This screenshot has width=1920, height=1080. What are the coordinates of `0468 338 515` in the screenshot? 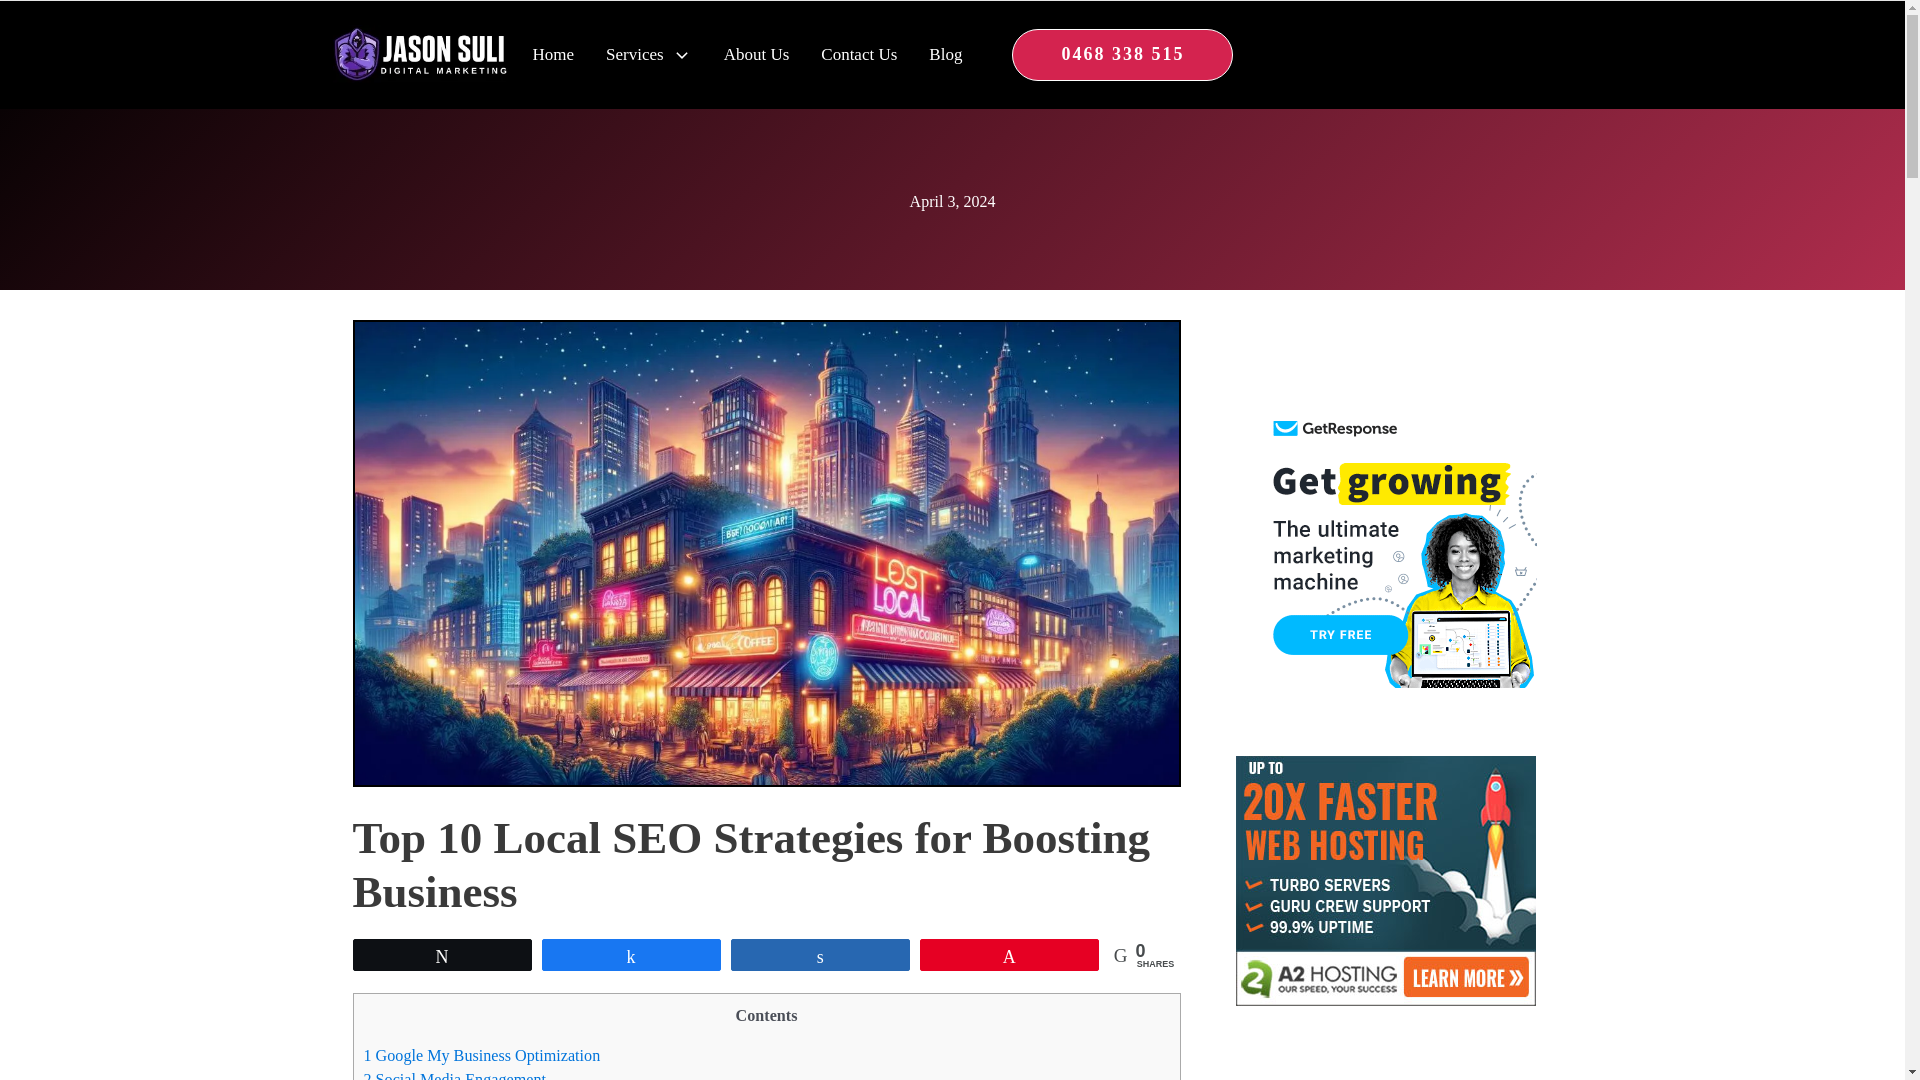 It's located at (1122, 55).